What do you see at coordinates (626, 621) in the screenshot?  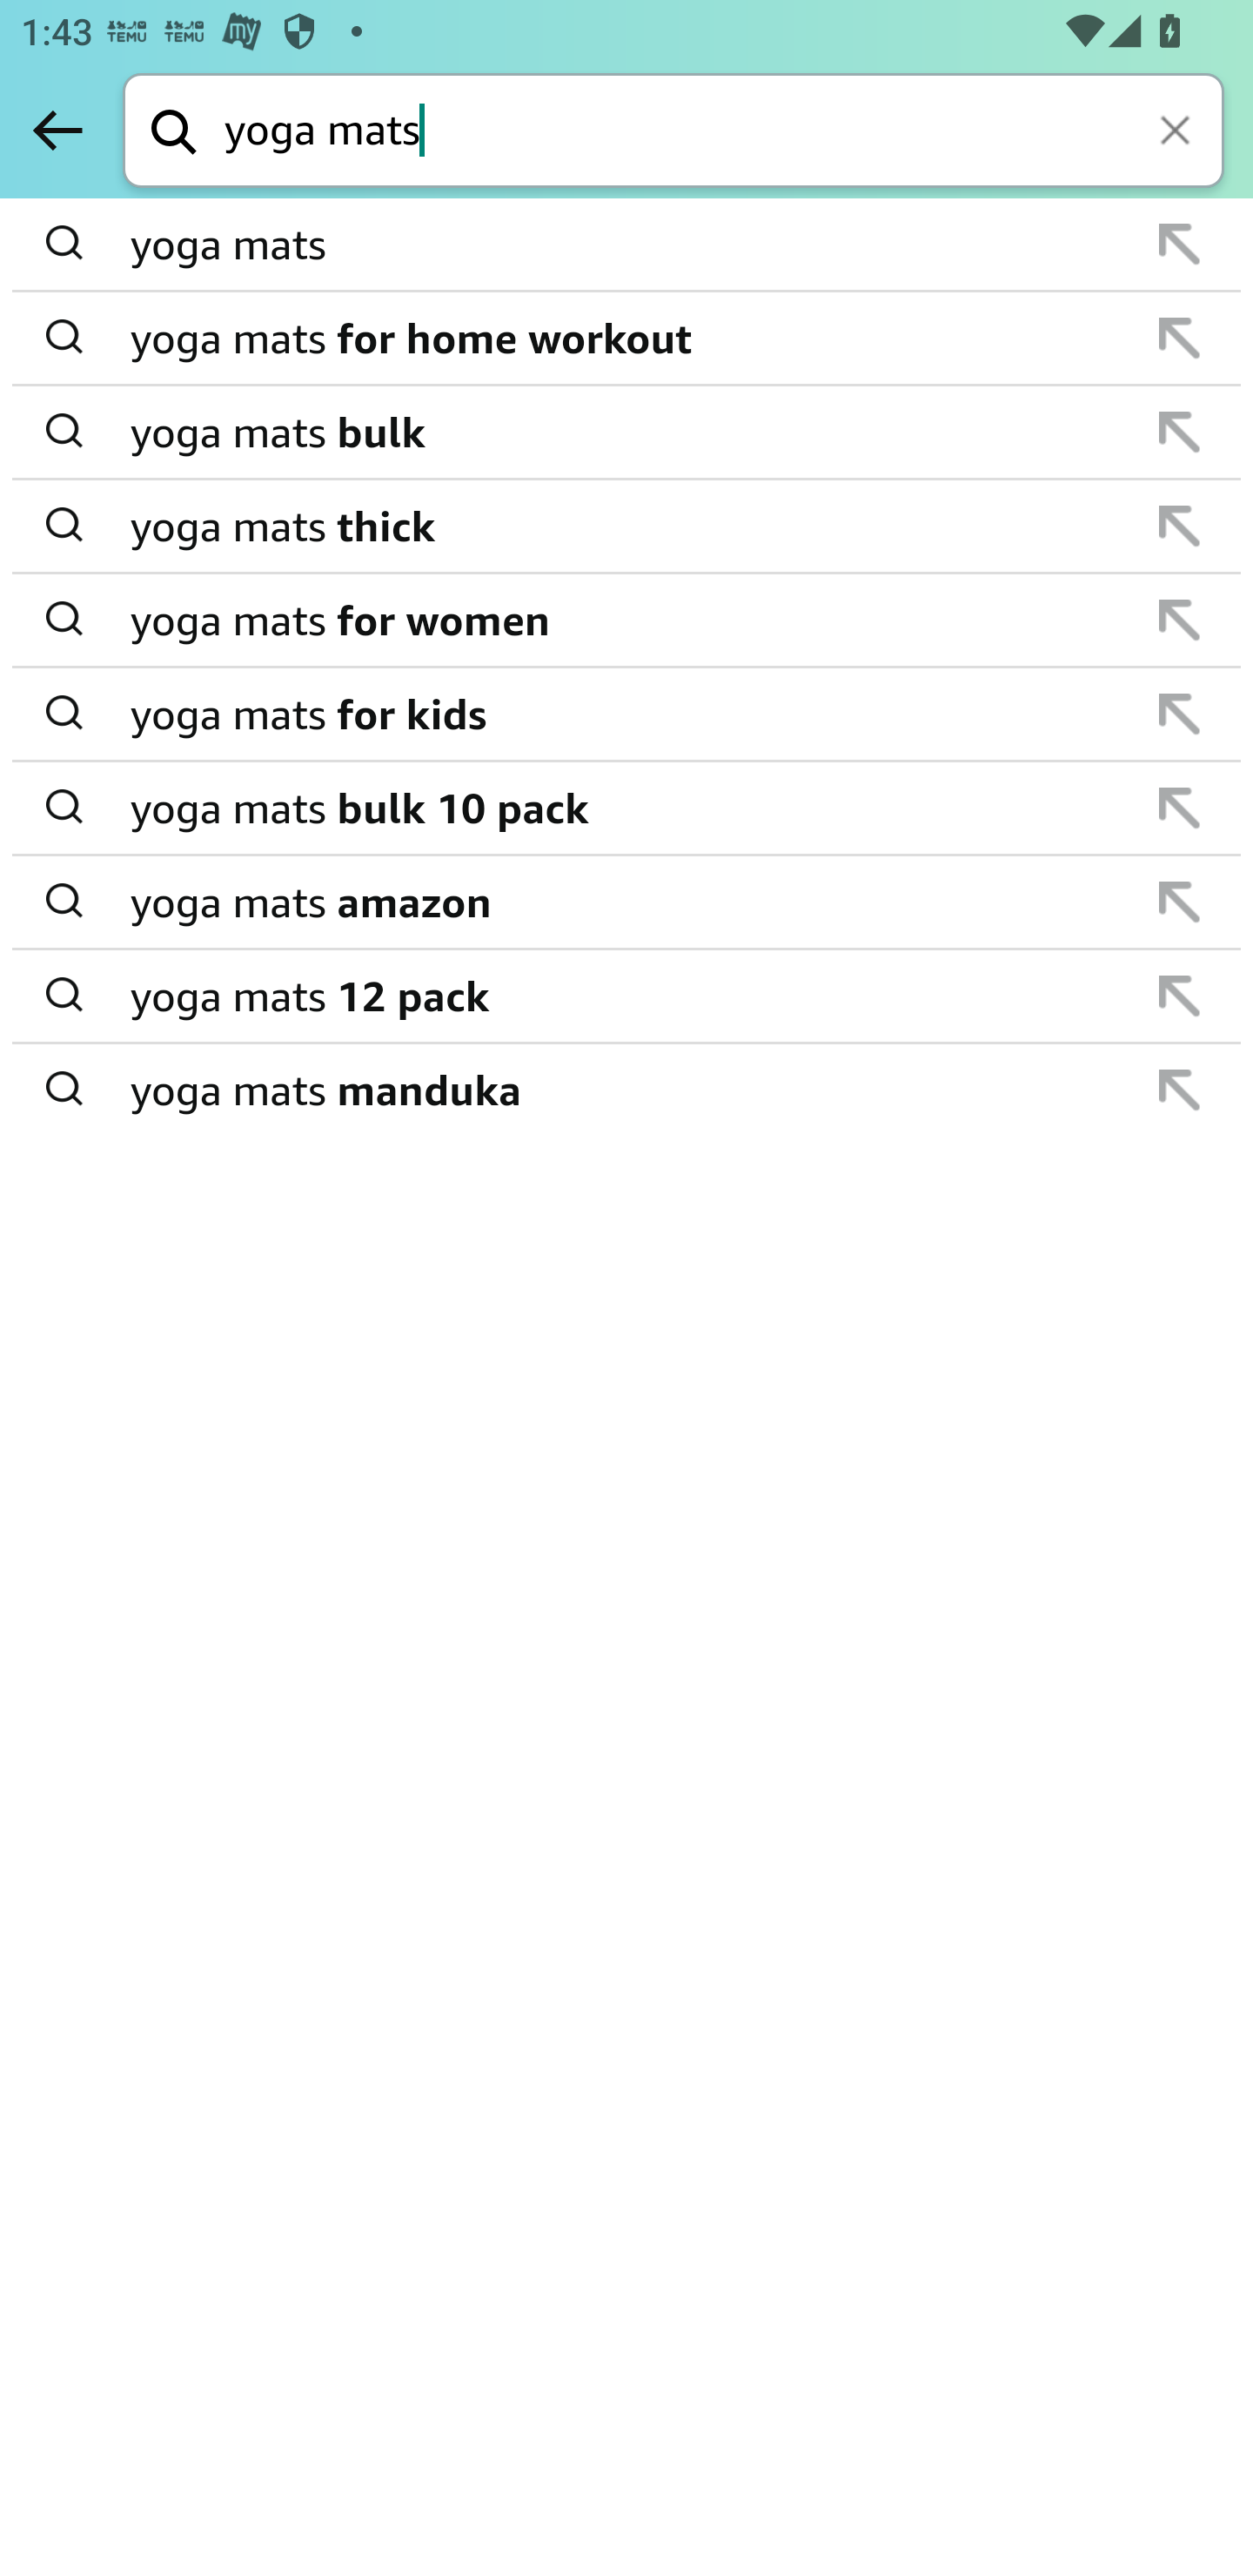 I see `append suggestion yoga mats for women` at bounding box center [626, 621].